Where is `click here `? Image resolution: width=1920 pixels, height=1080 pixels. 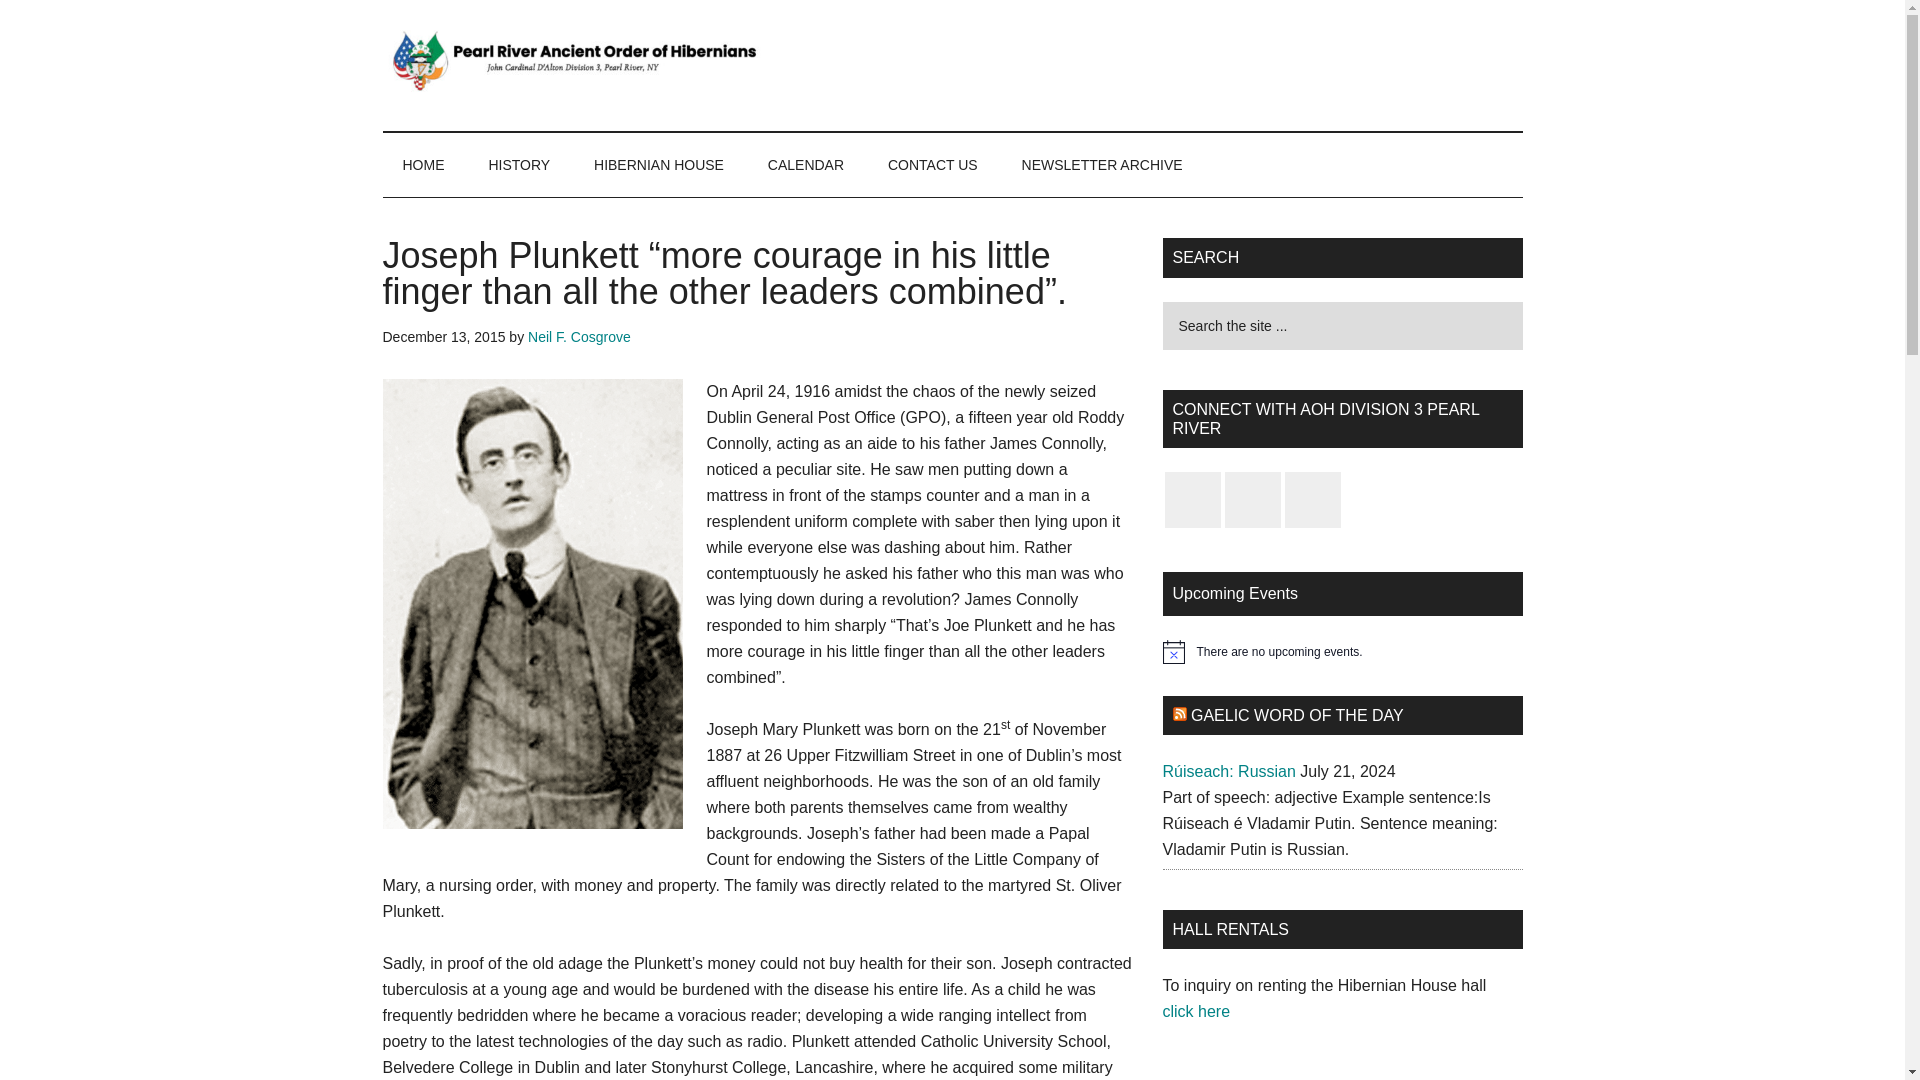 click here  is located at coordinates (1198, 1011).